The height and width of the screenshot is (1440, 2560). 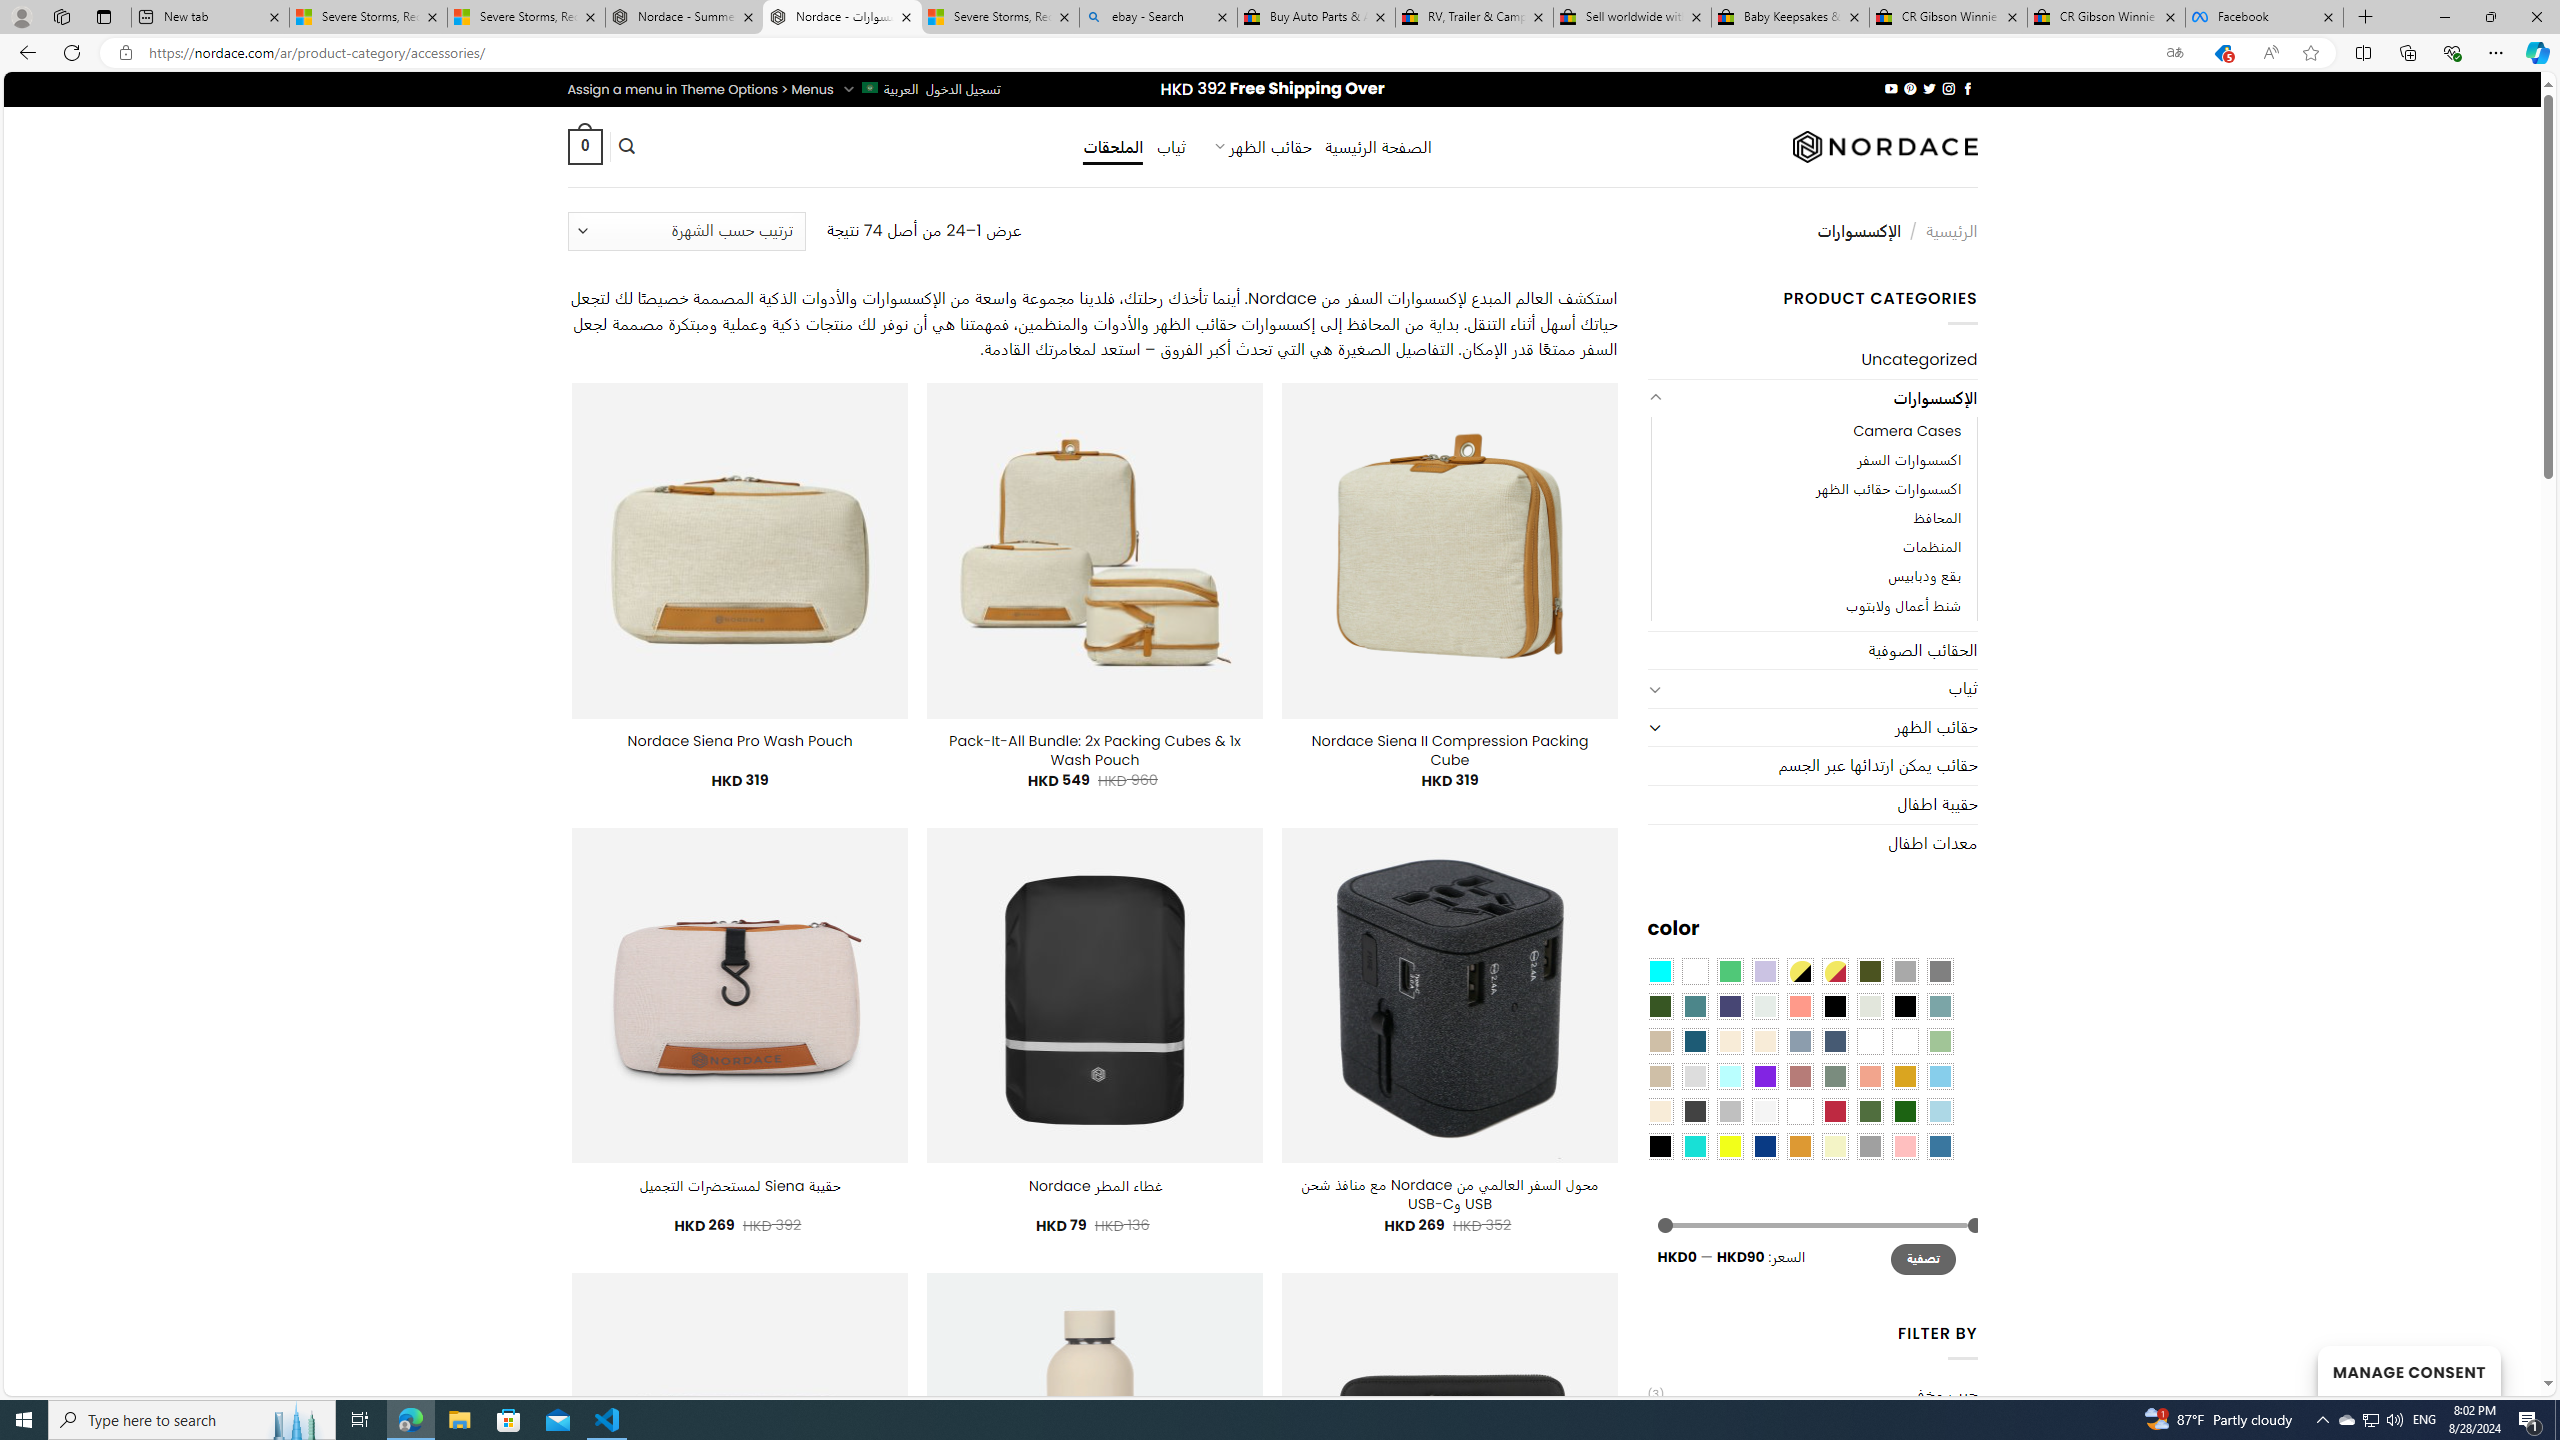 What do you see at coordinates (1158, 17) in the screenshot?
I see `ebay - Search` at bounding box center [1158, 17].